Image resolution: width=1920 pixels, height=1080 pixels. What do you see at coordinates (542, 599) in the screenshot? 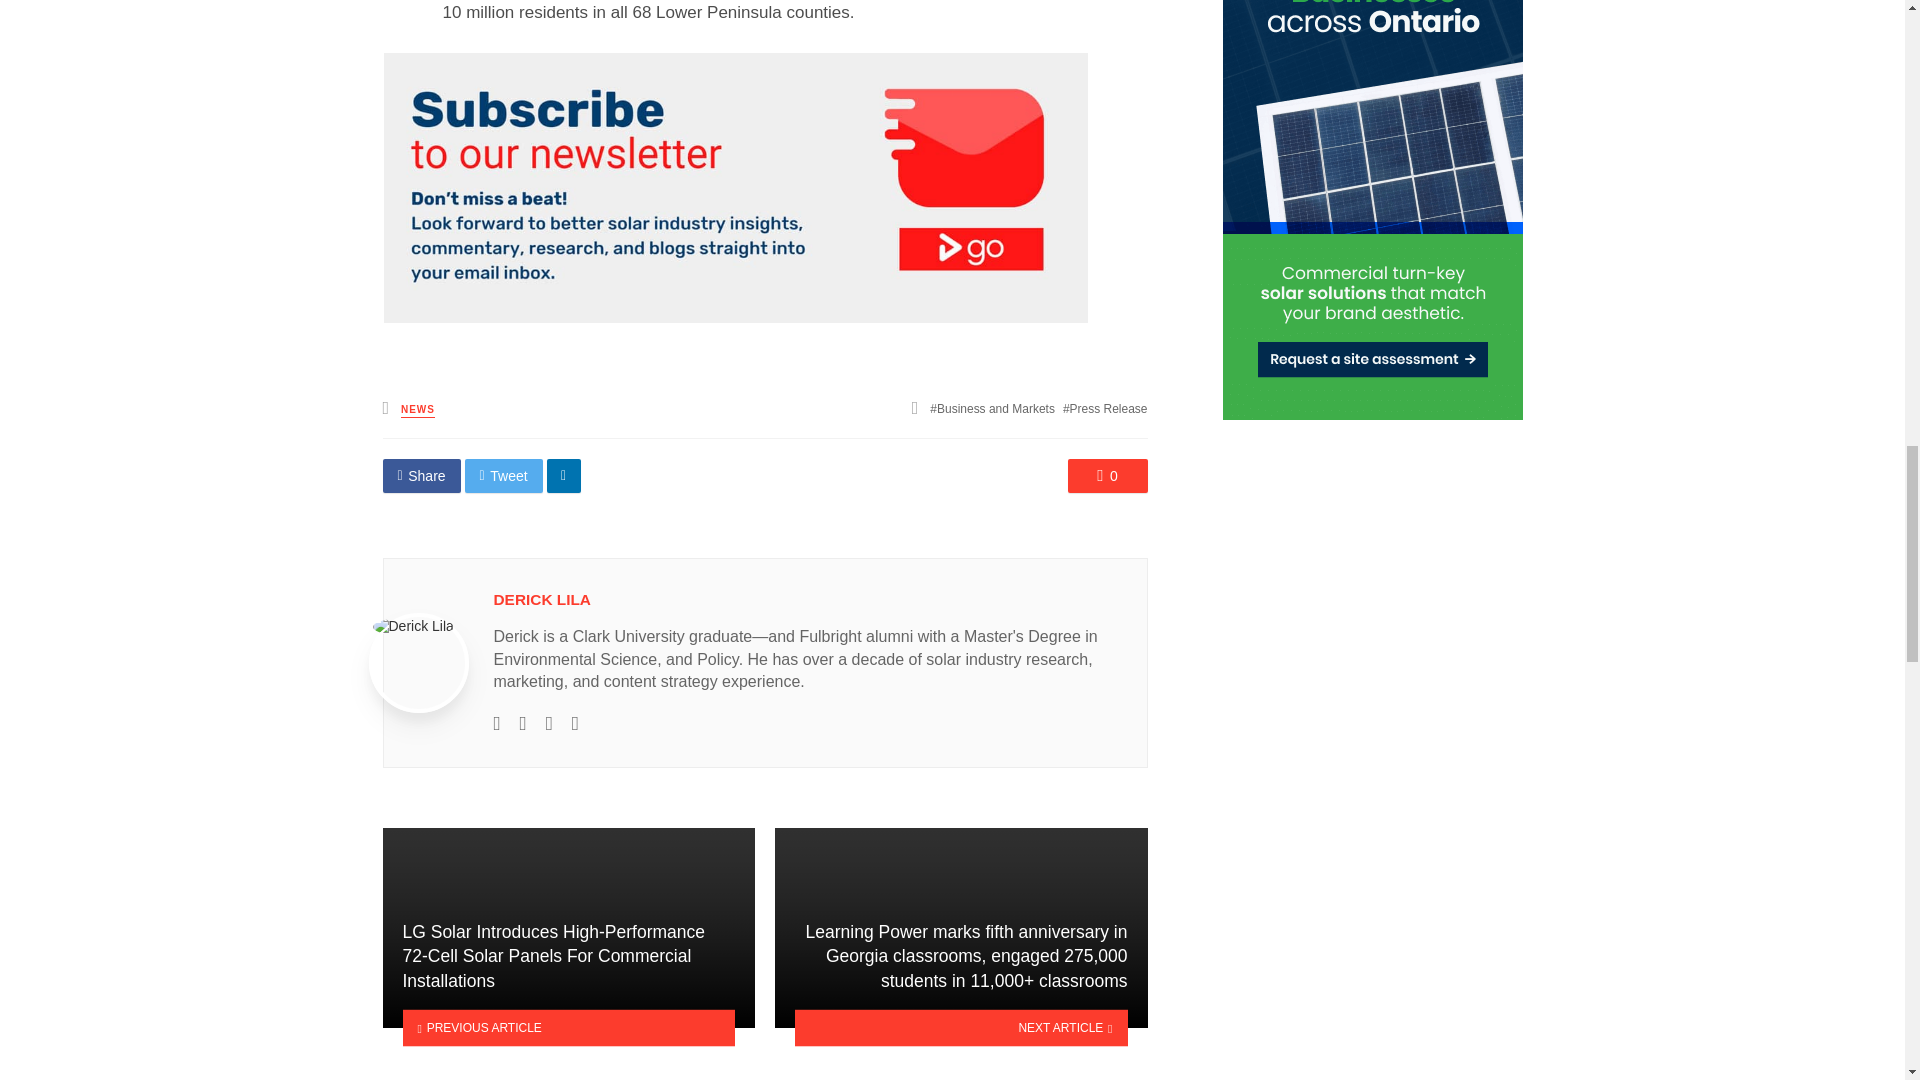
I see `Posts by Derick Lila` at bounding box center [542, 599].